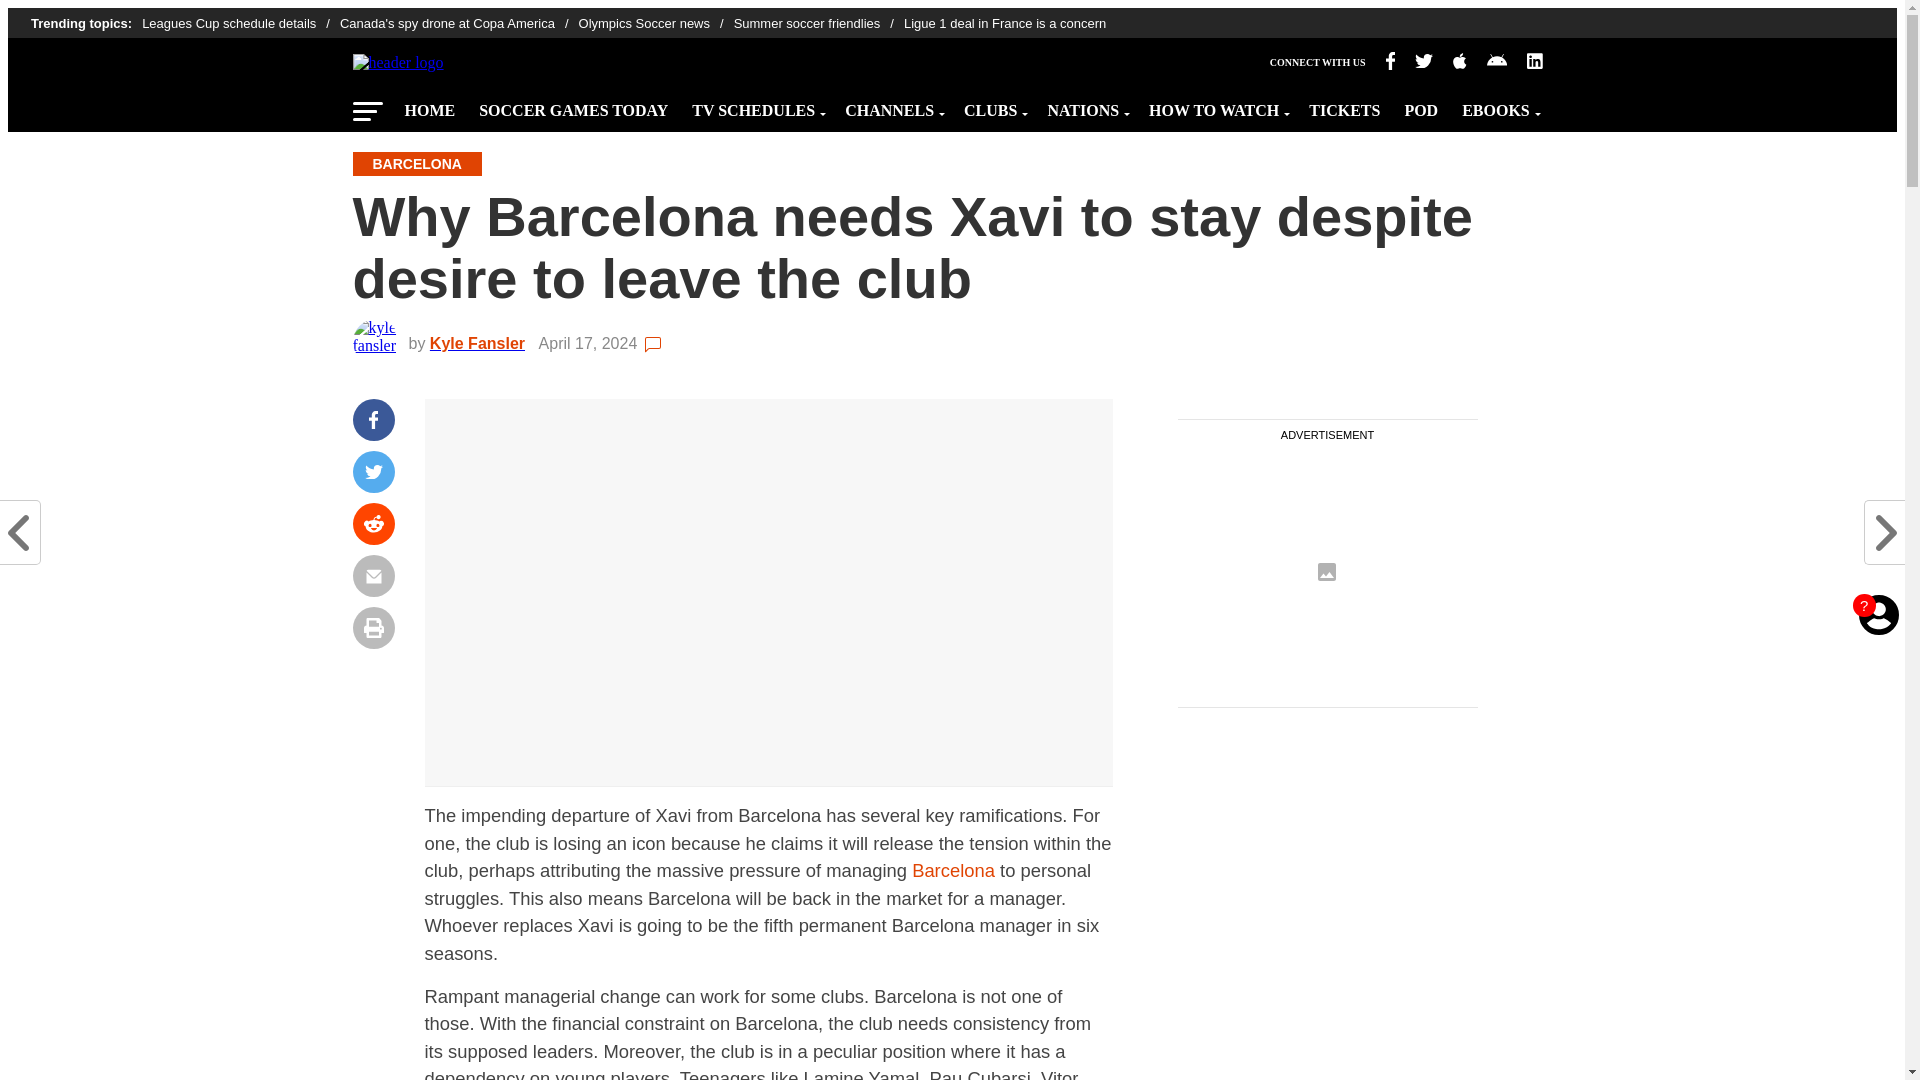 The width and height of the screenshot is (1920, 1080). What do you see at coordinates (572, 106) in the screenshot?
I see `SOCCER GAMES TODAY` at bounding box center [572, 106].